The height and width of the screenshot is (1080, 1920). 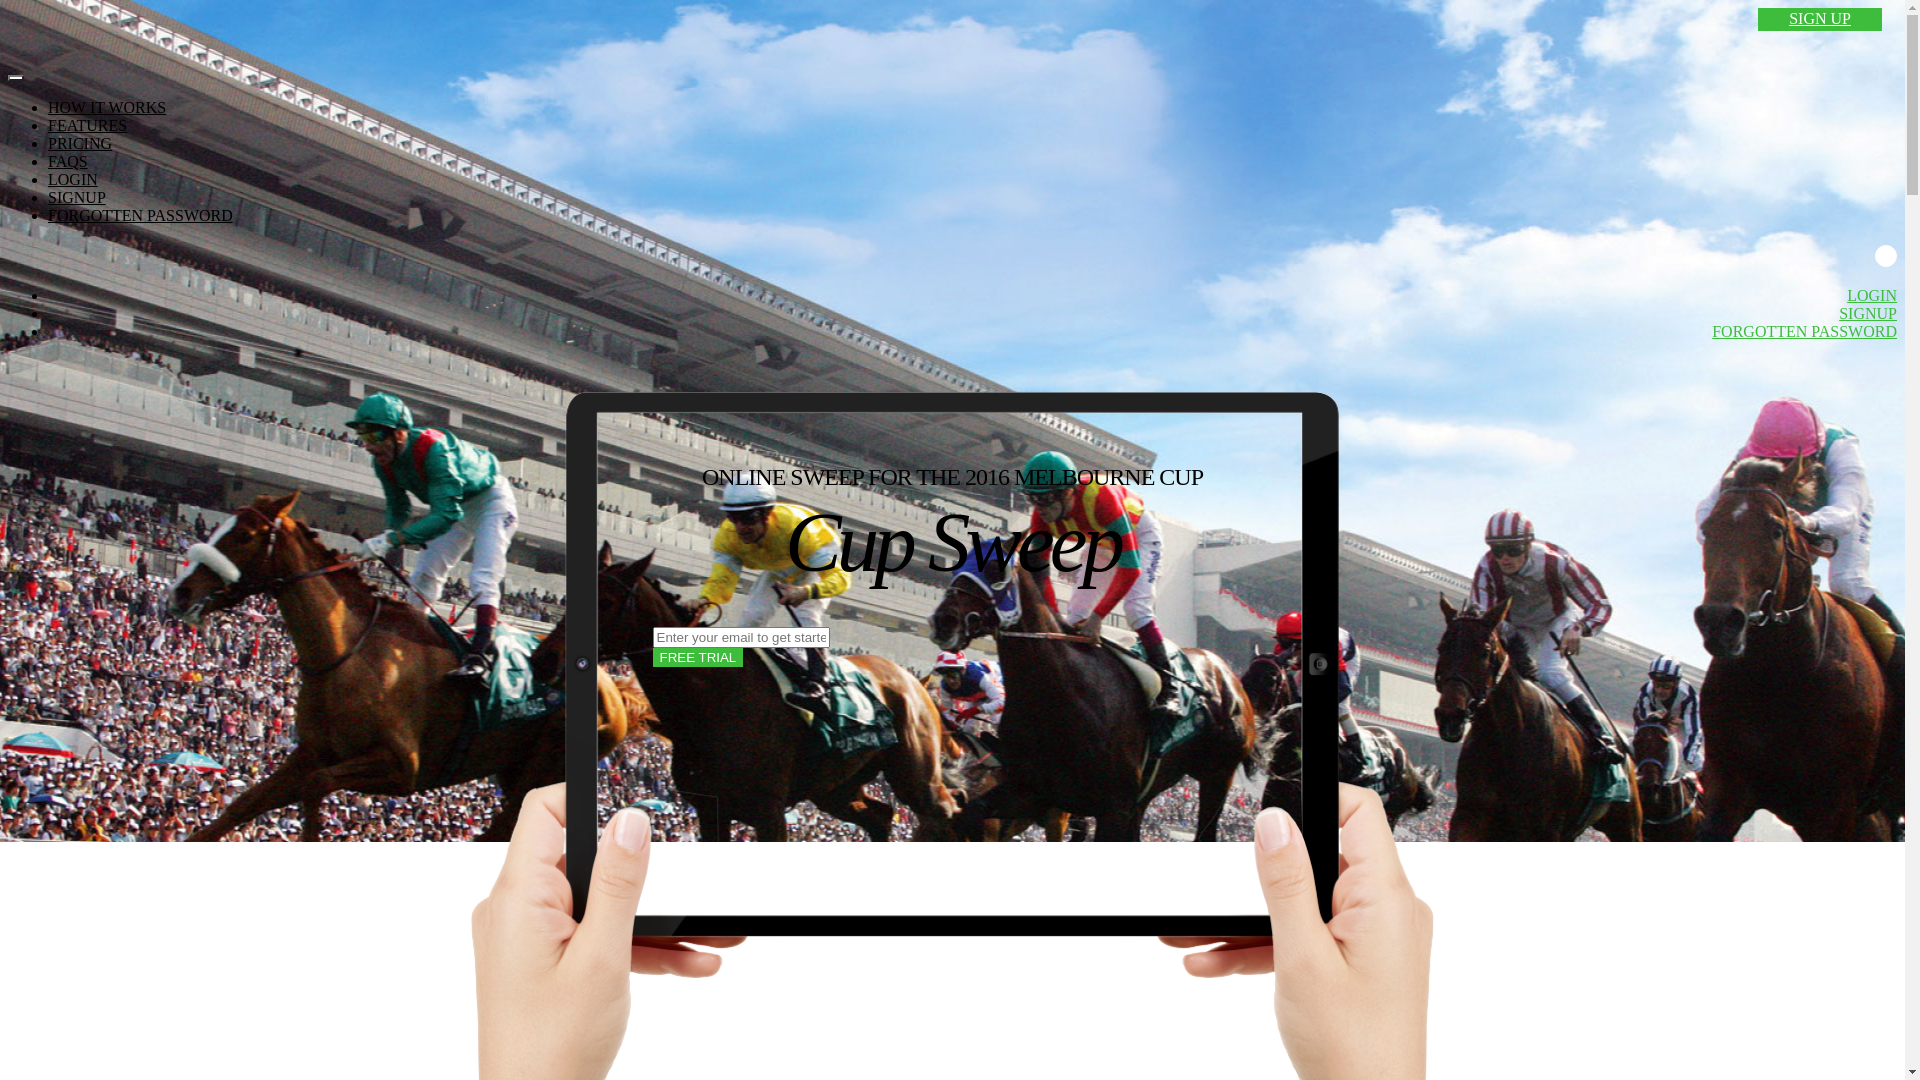 What do you see at coordinates (1820, 20) in the screenshot?
I see `SIGN UP` at bounding box center [1820, 20].